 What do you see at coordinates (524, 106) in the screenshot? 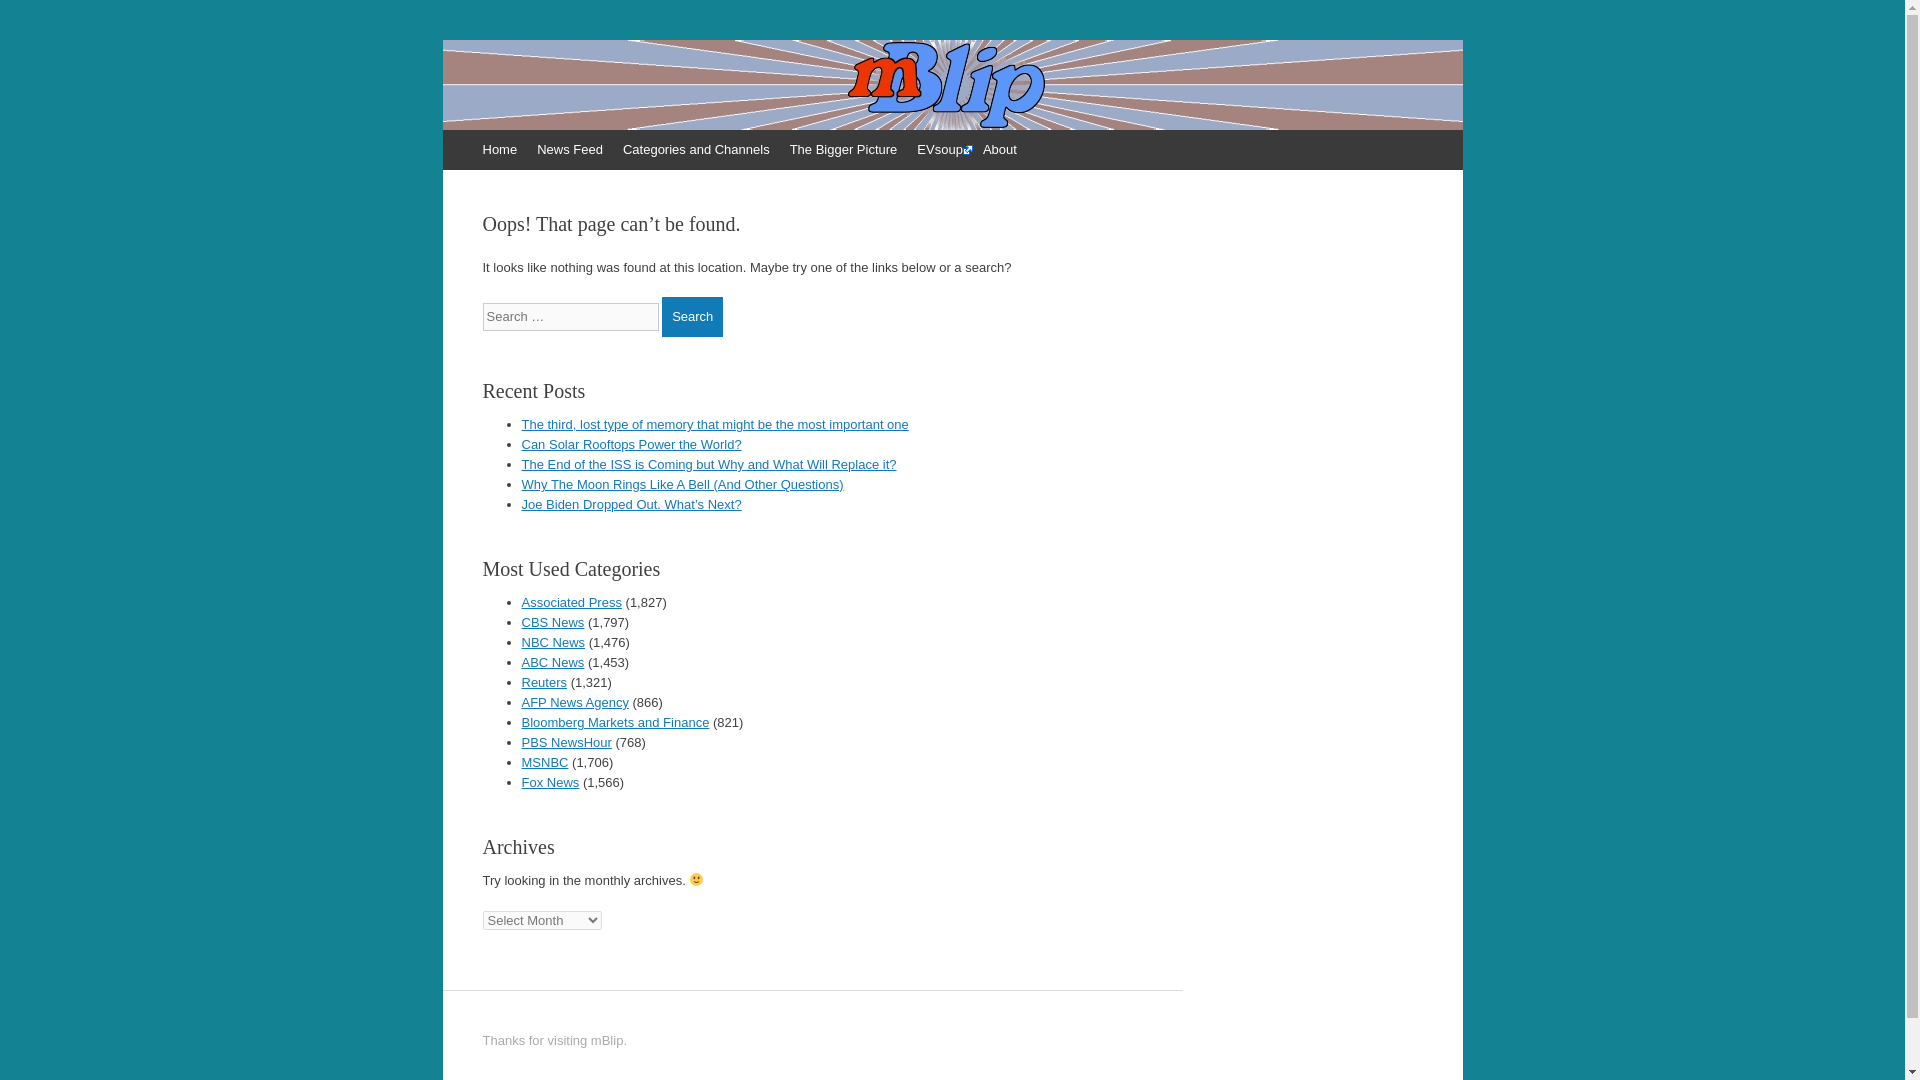
I see `mBlip` at bounding box center [524, 106].